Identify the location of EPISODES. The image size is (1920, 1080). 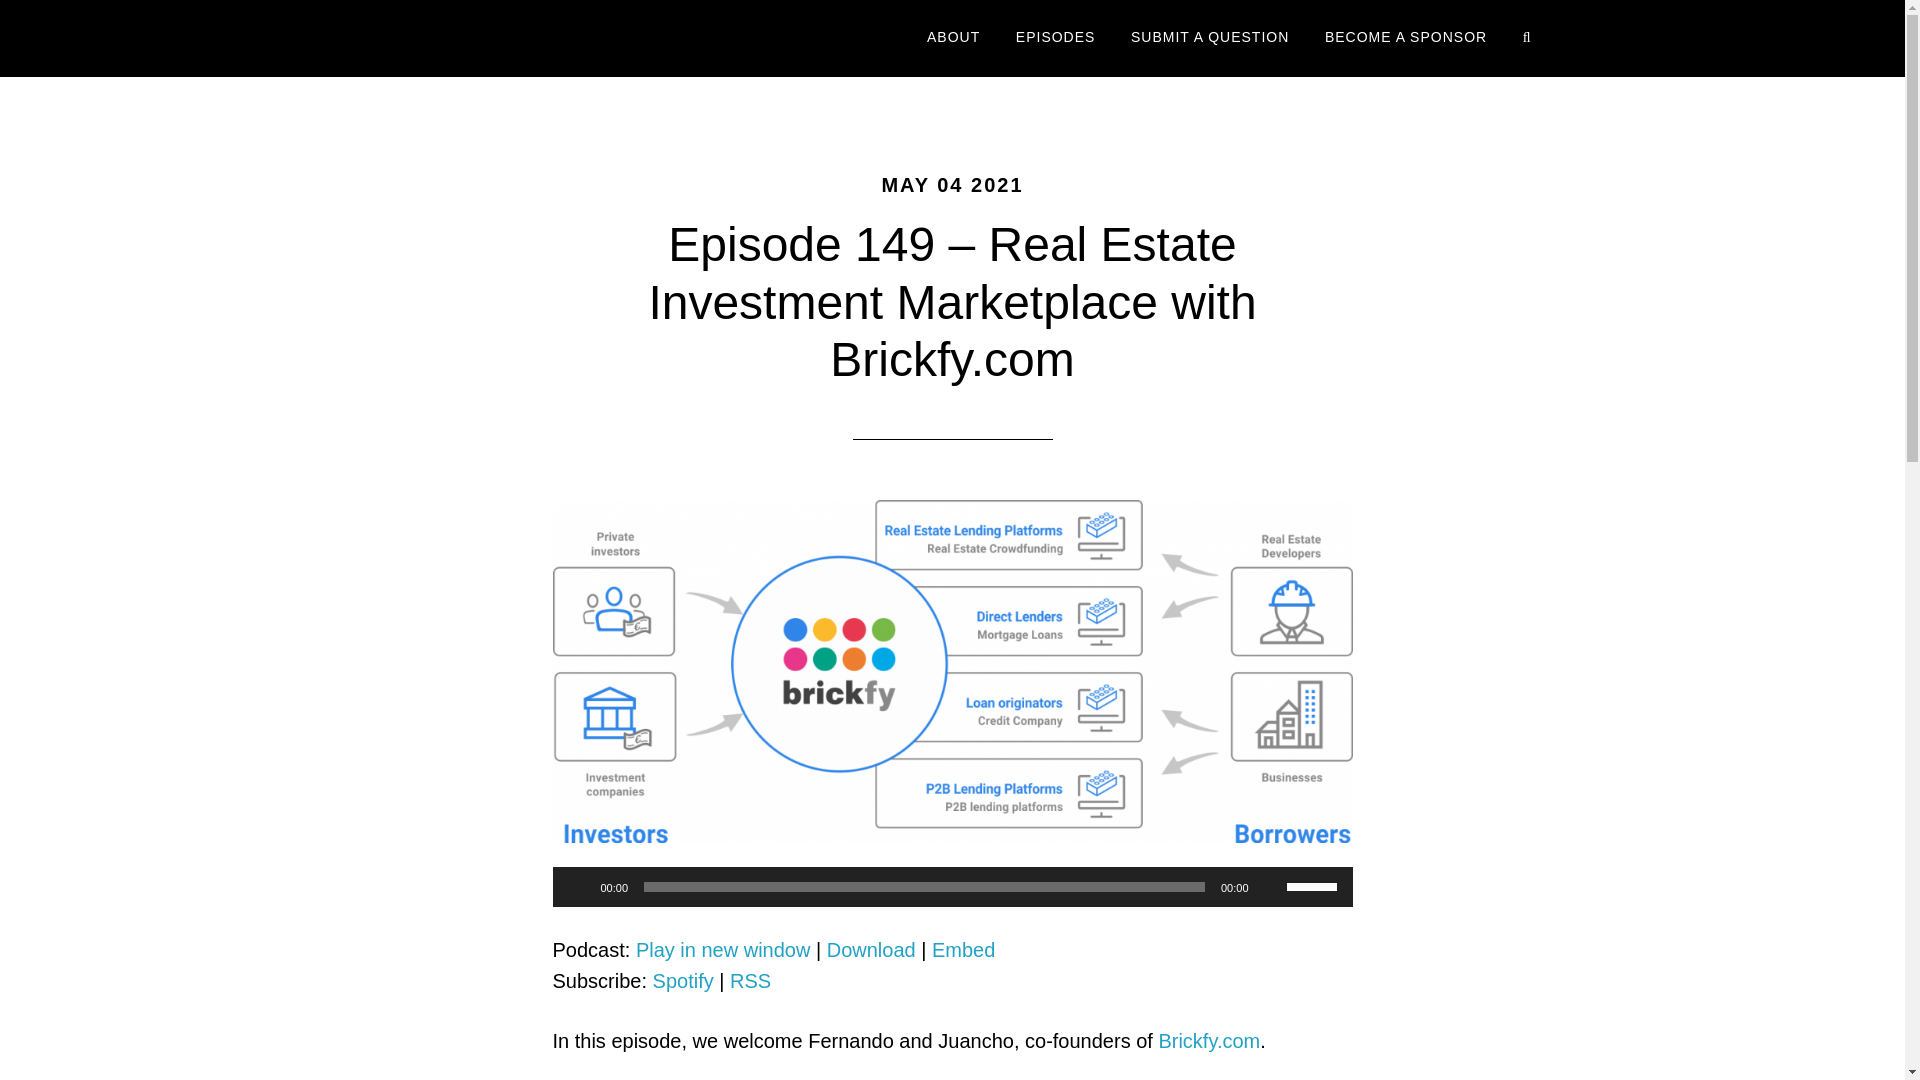
(1056, 38).